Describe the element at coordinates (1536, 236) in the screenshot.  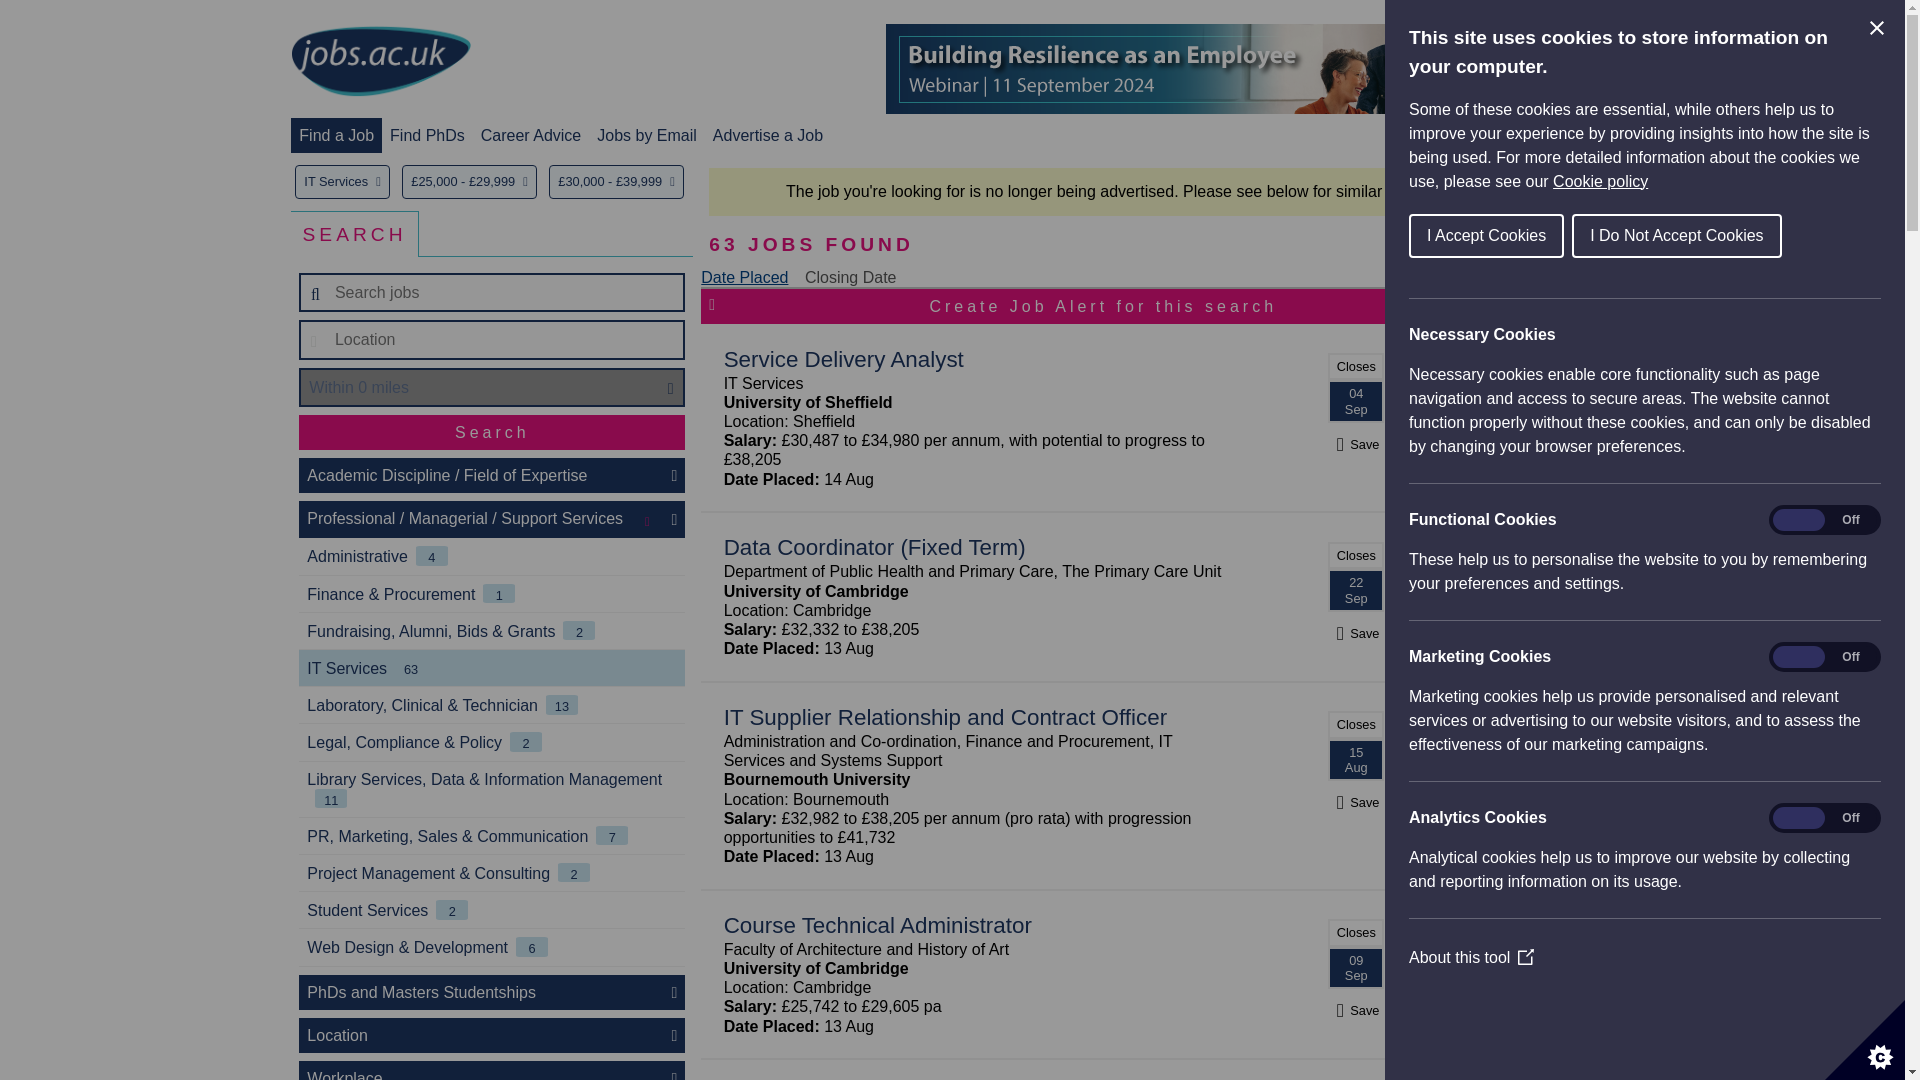
I see `I Accept Cookies` at that location.